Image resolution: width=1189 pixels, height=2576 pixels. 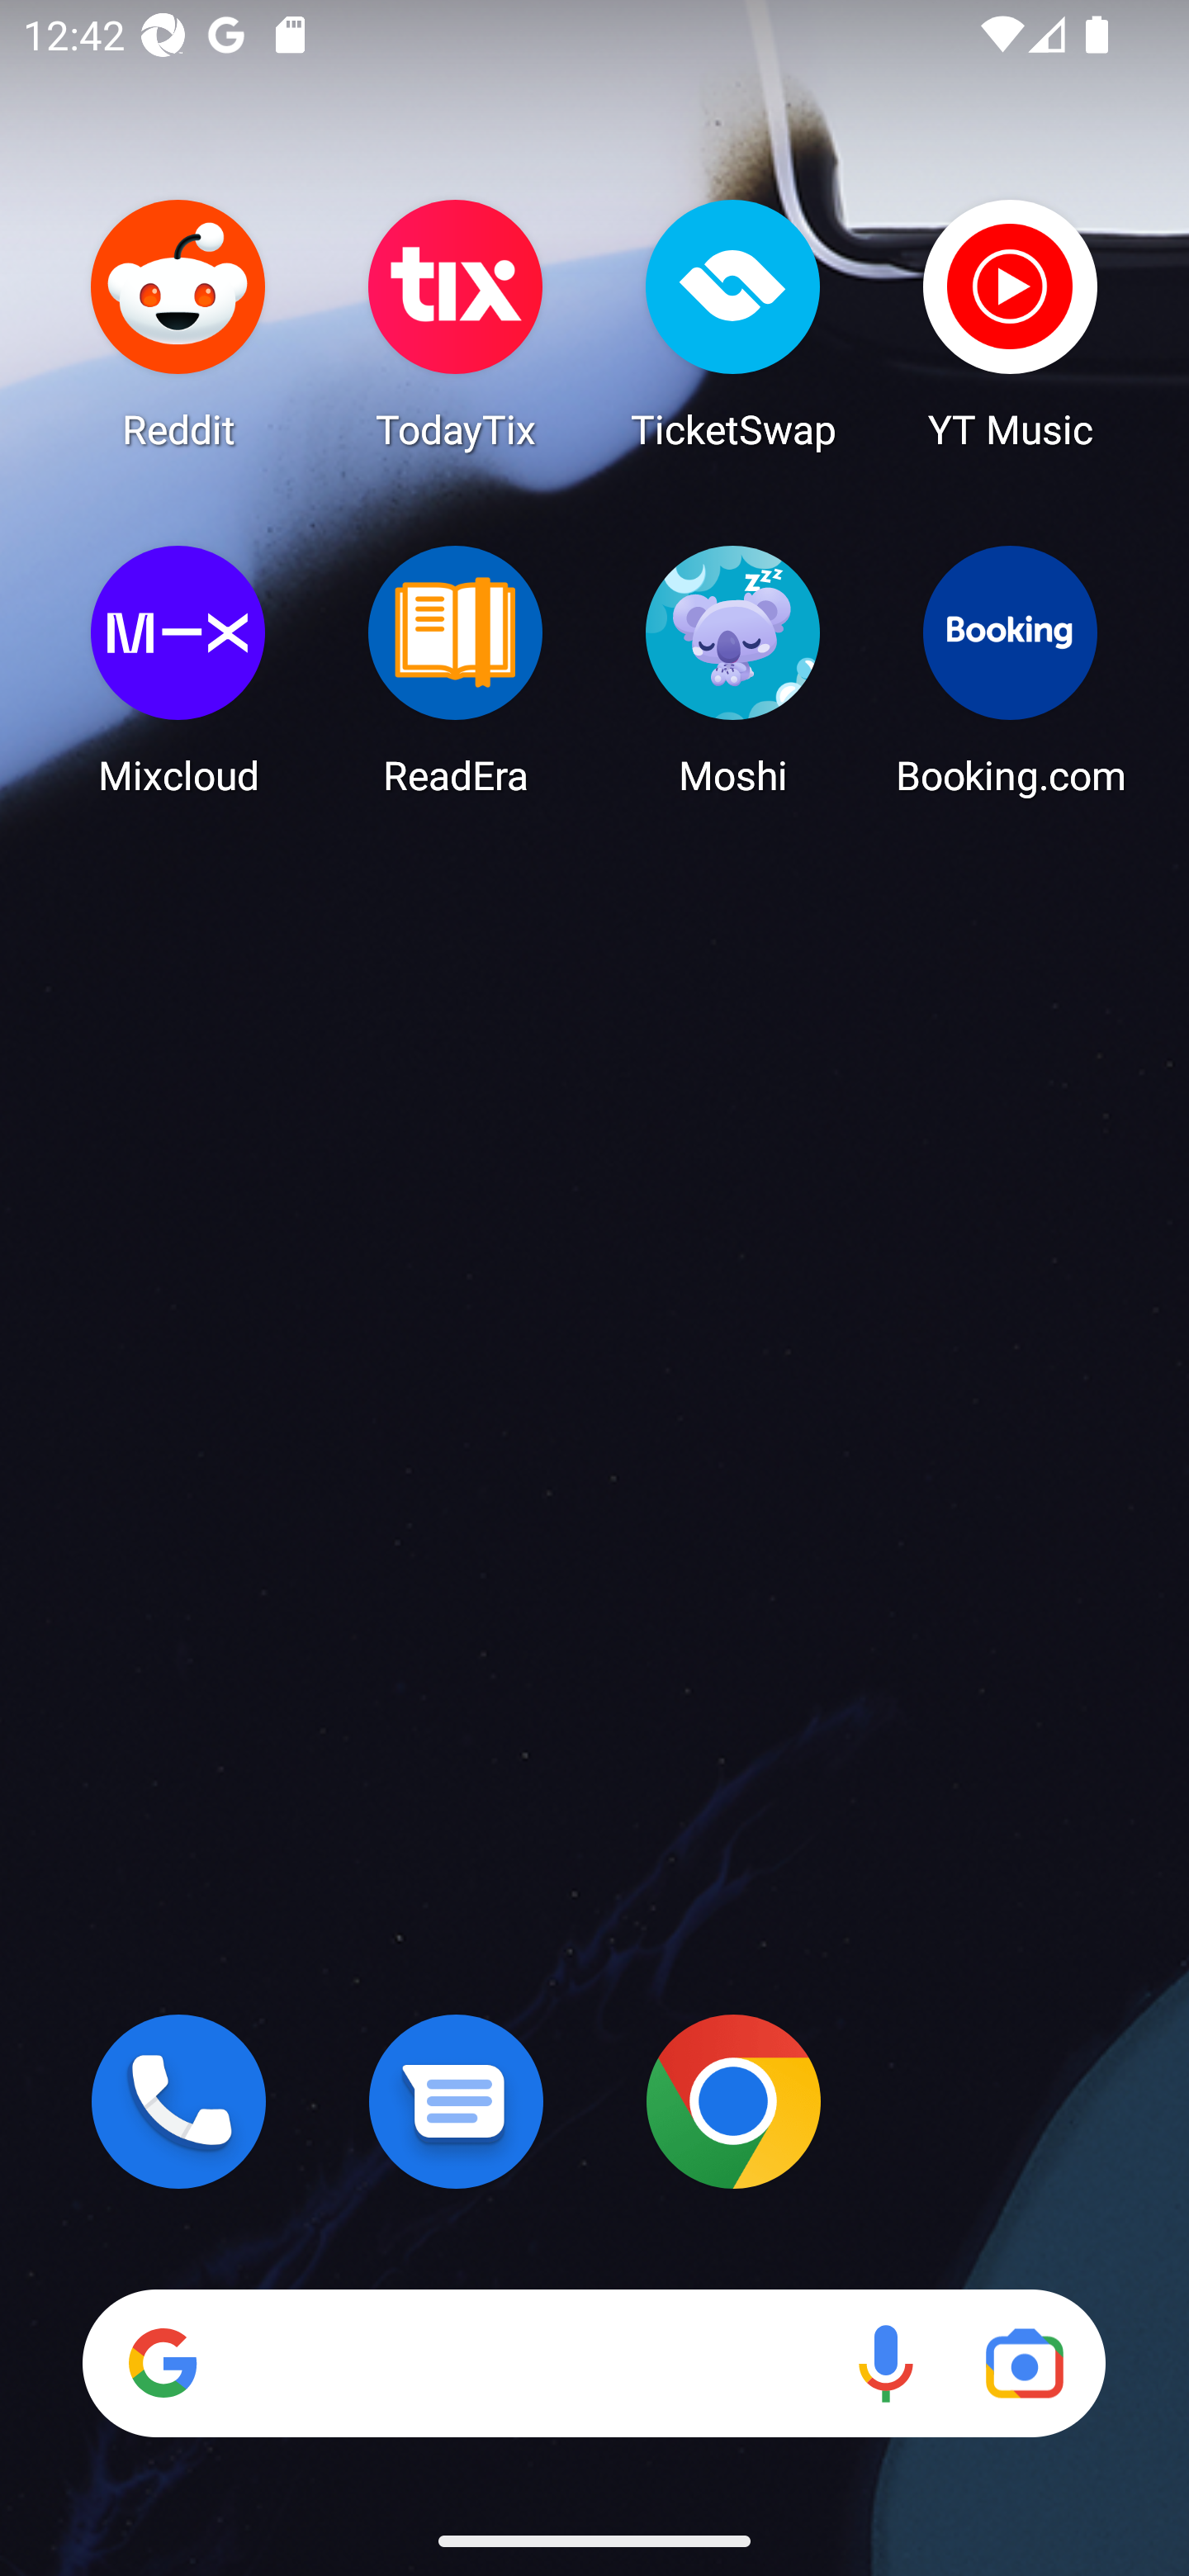 I want to click on YT Music, so click(x=1011, y=324).